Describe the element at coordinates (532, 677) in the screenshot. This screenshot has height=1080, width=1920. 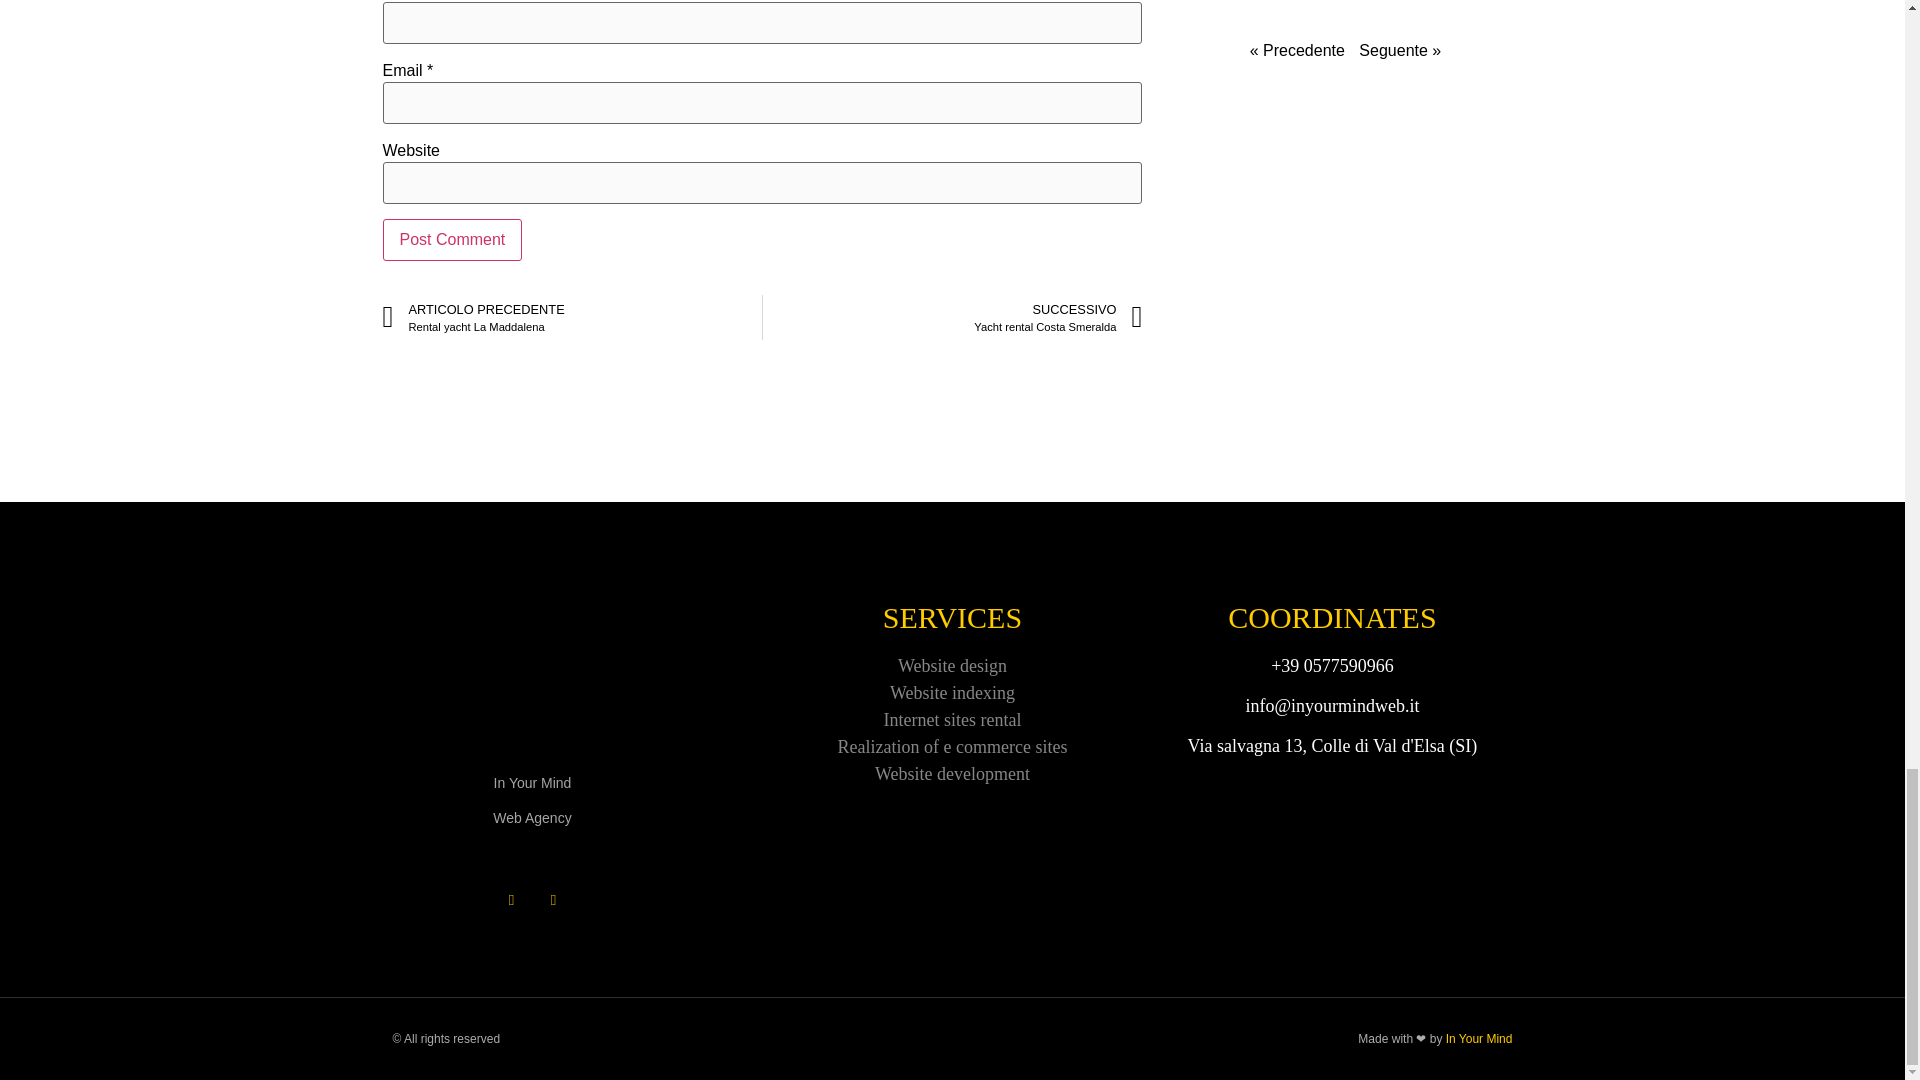
I see `In-Your-Mind` at that location.